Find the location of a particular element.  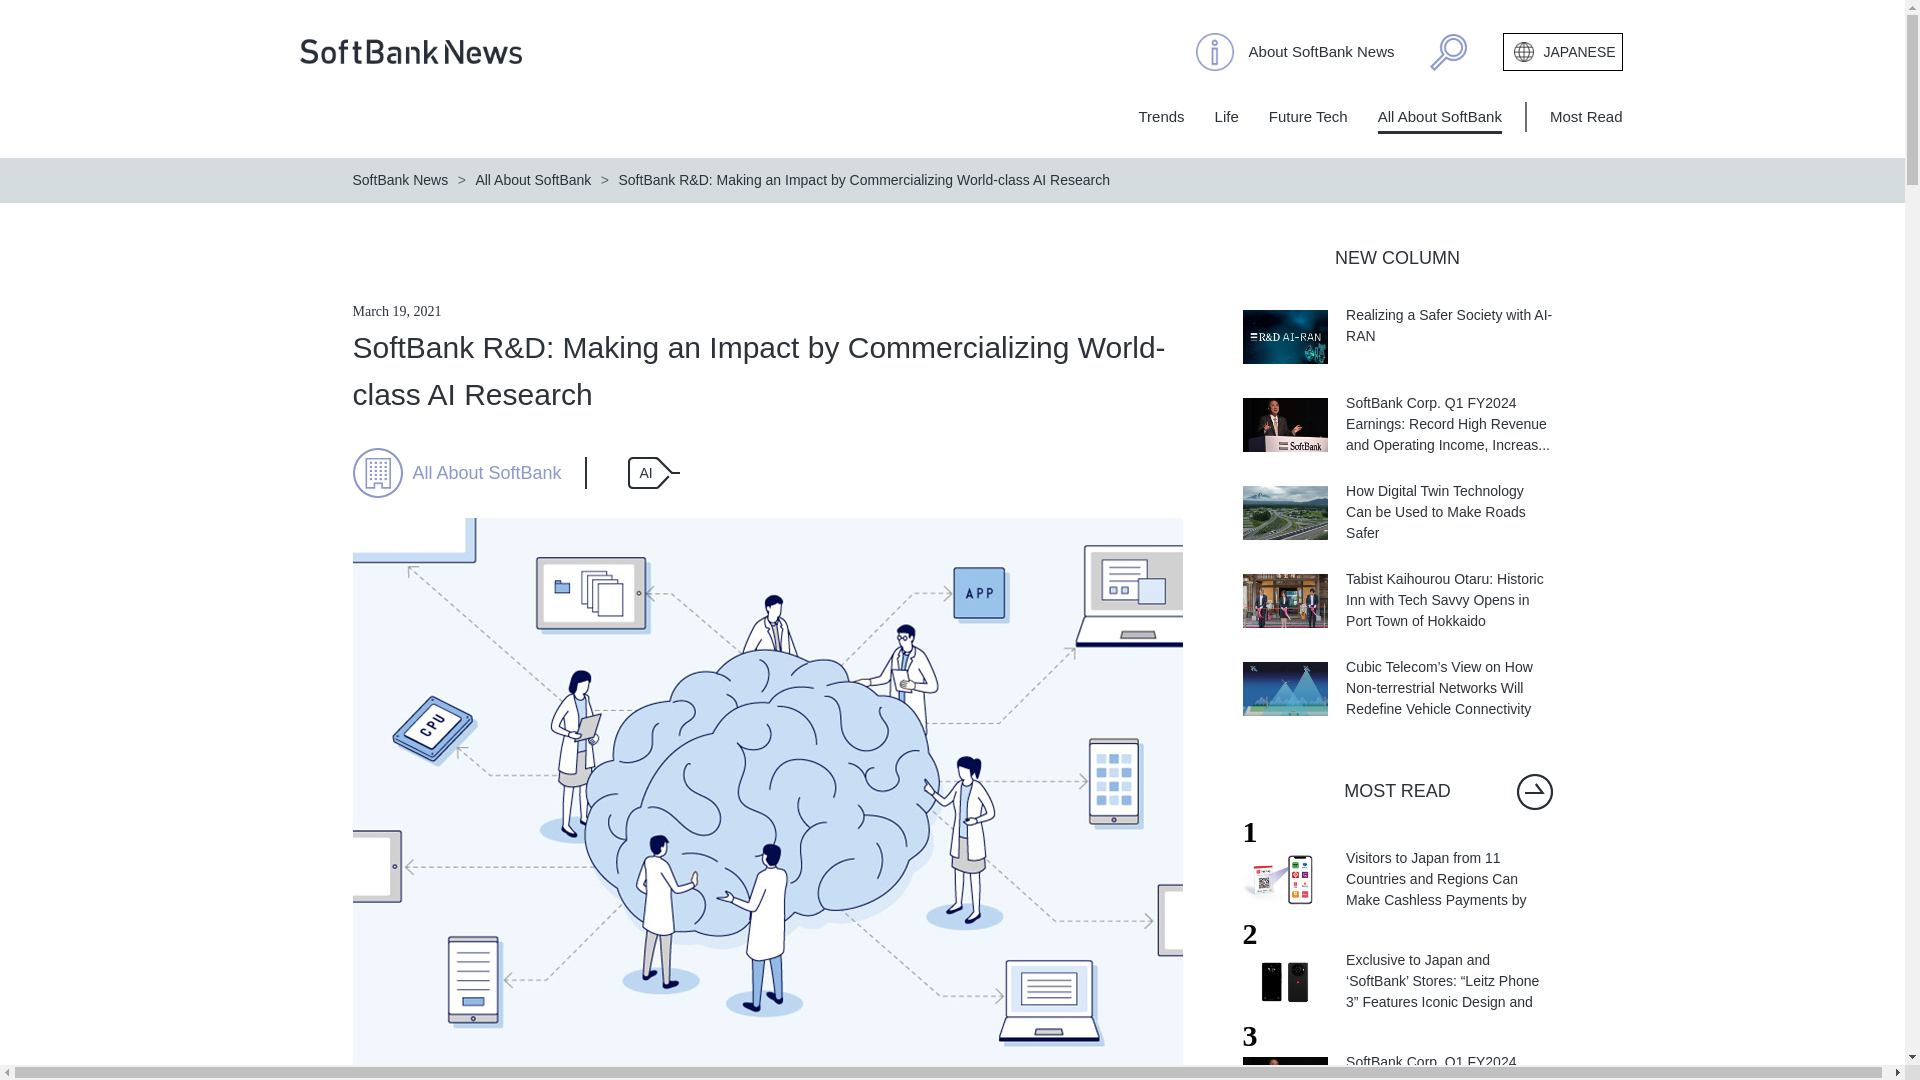

AI is located at coordinates (653, 472).